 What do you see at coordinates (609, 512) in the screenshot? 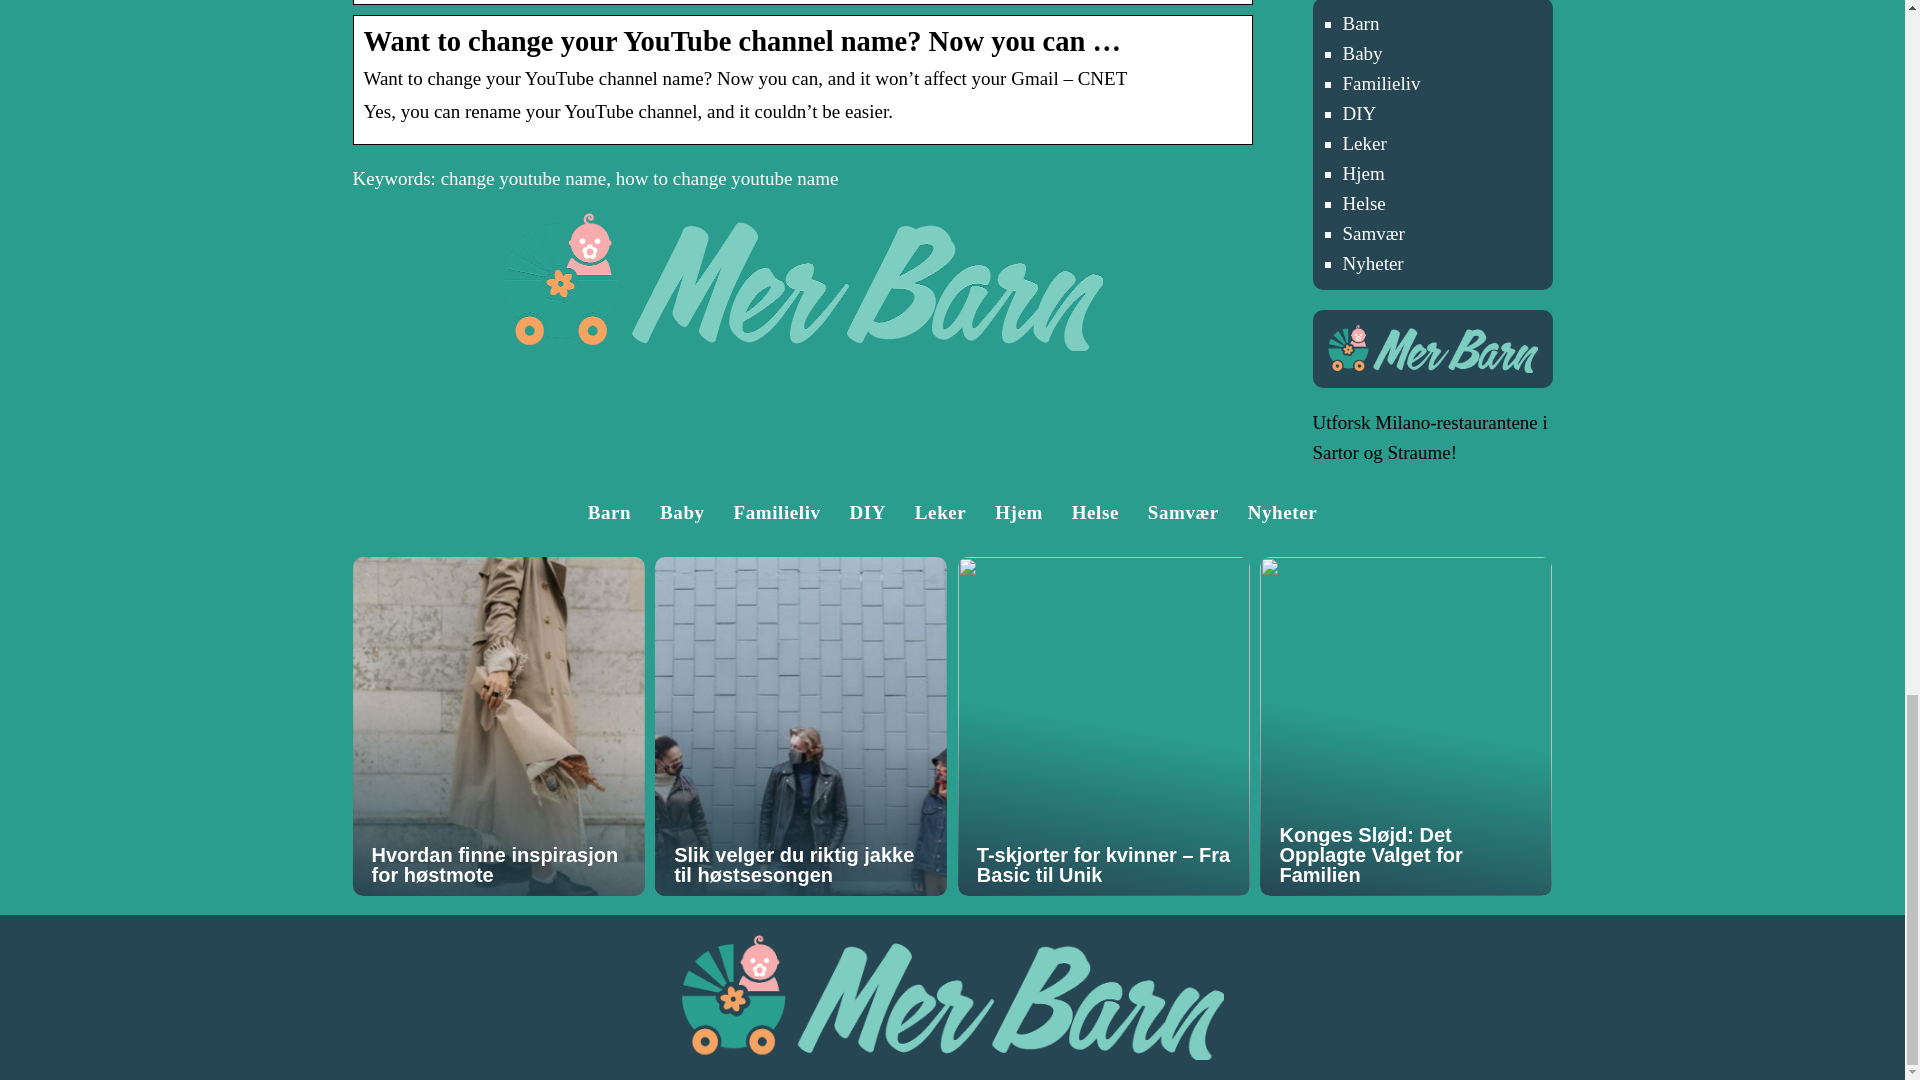
I see `Barn` at bounding box center [609, 512].